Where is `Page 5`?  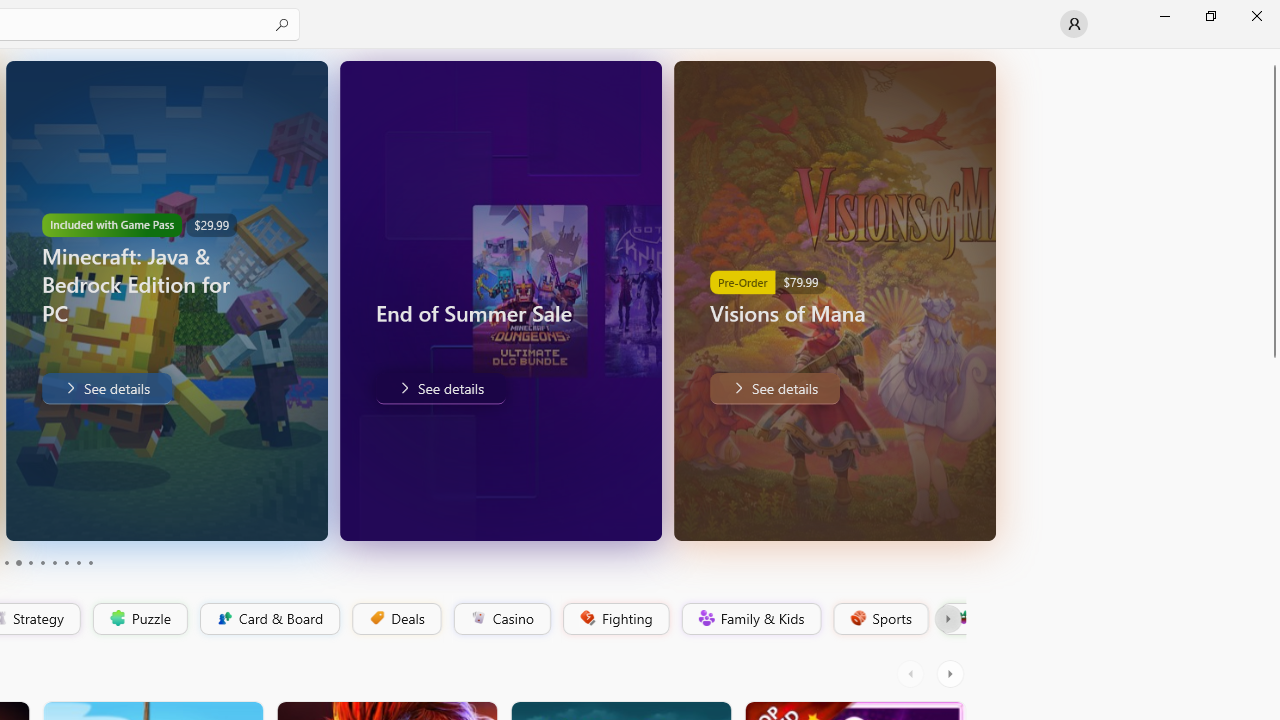 Page 5 is located at coordinates (30, 562).